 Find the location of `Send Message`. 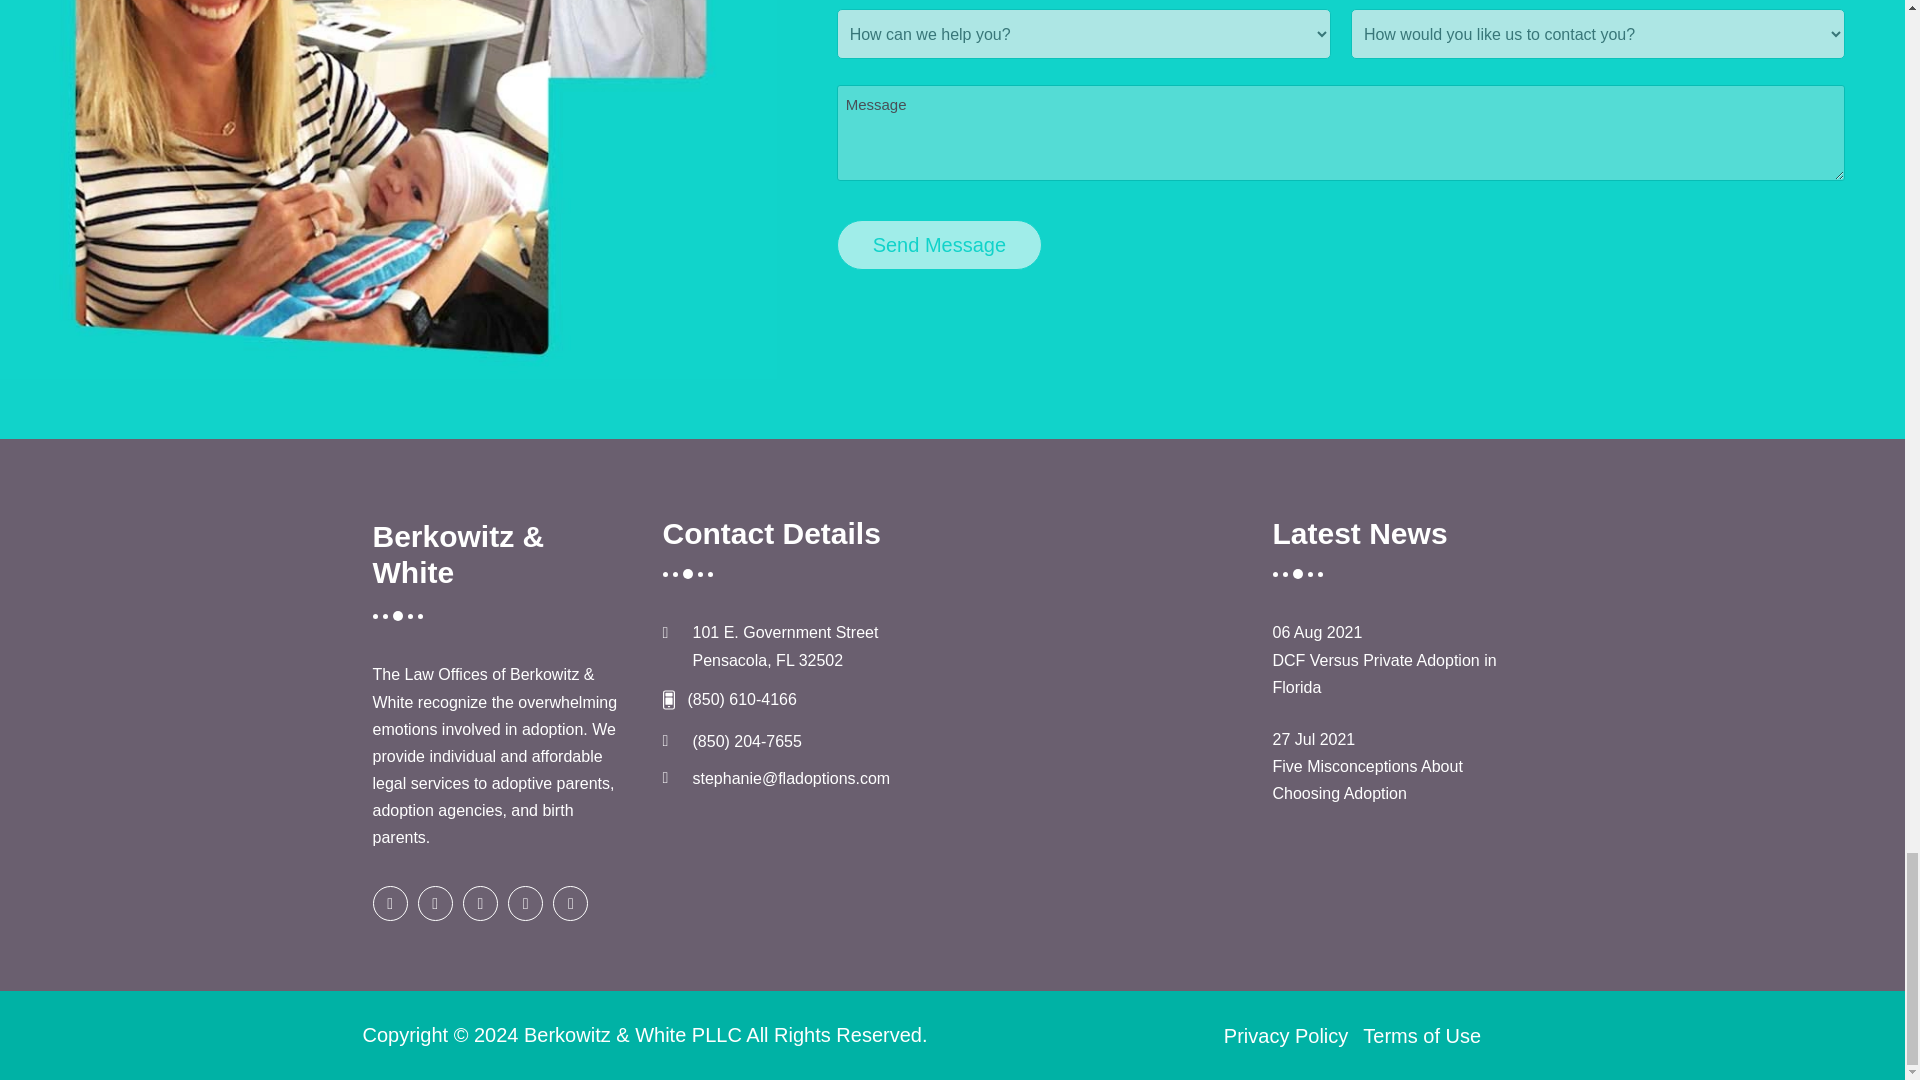

Send Message is located at coordinates (940, 245).